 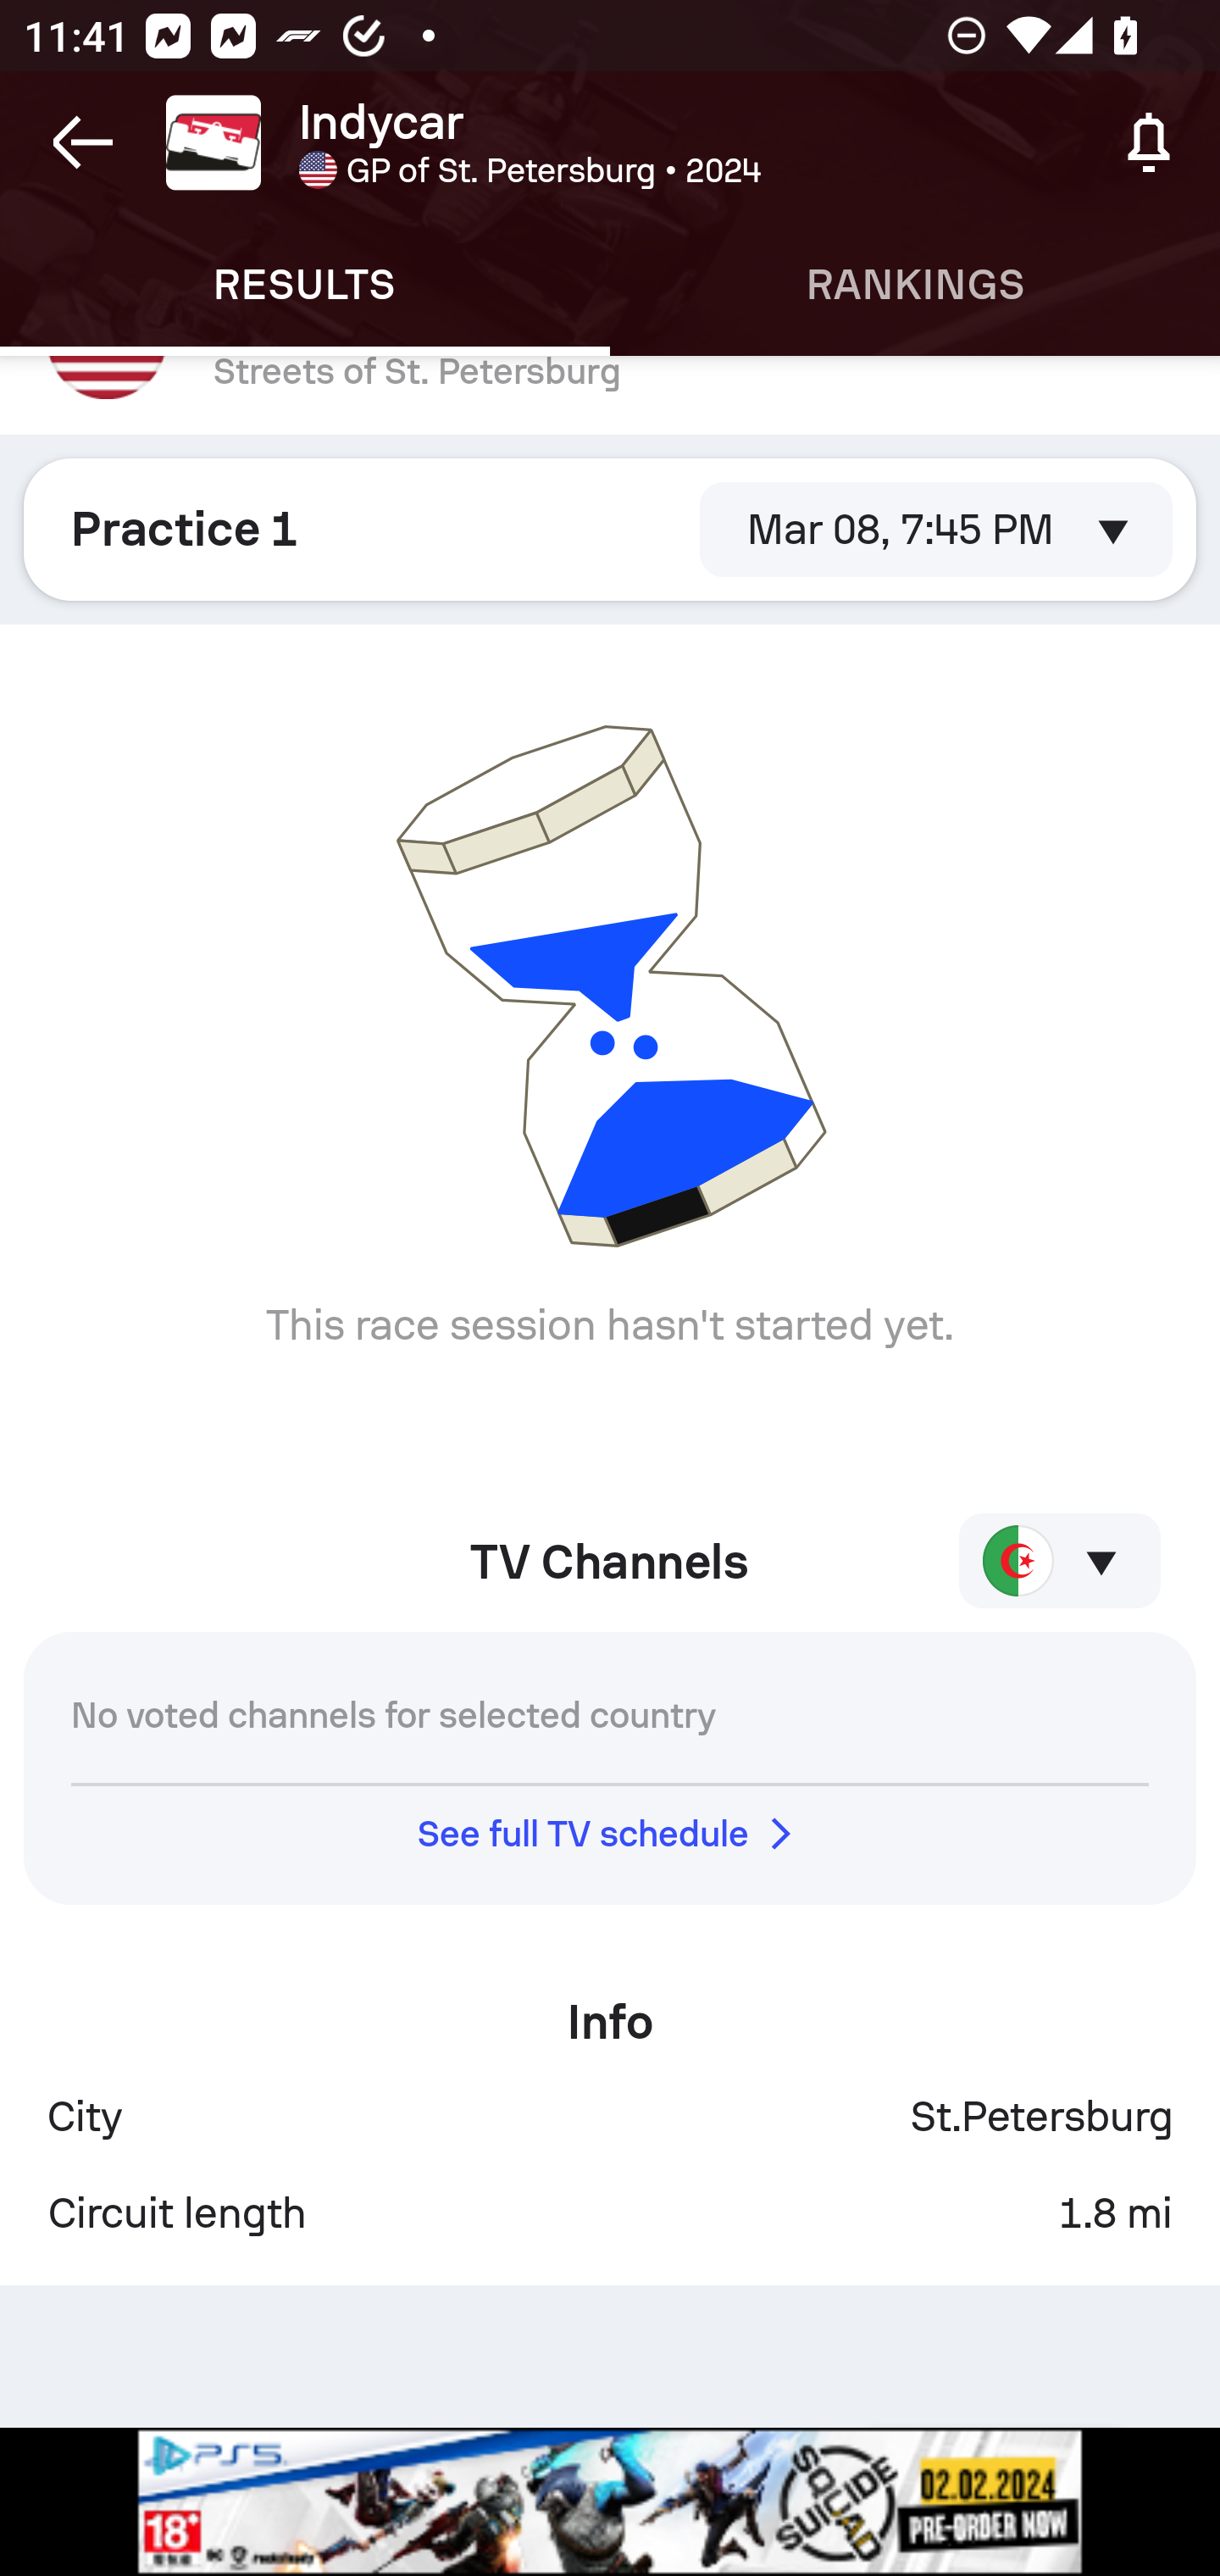 What do you see at coordinates (610, 529) in the screenshot?
I see `Practice 1 Mar 08, 7:45 PM` at bounding box center [610, 529].